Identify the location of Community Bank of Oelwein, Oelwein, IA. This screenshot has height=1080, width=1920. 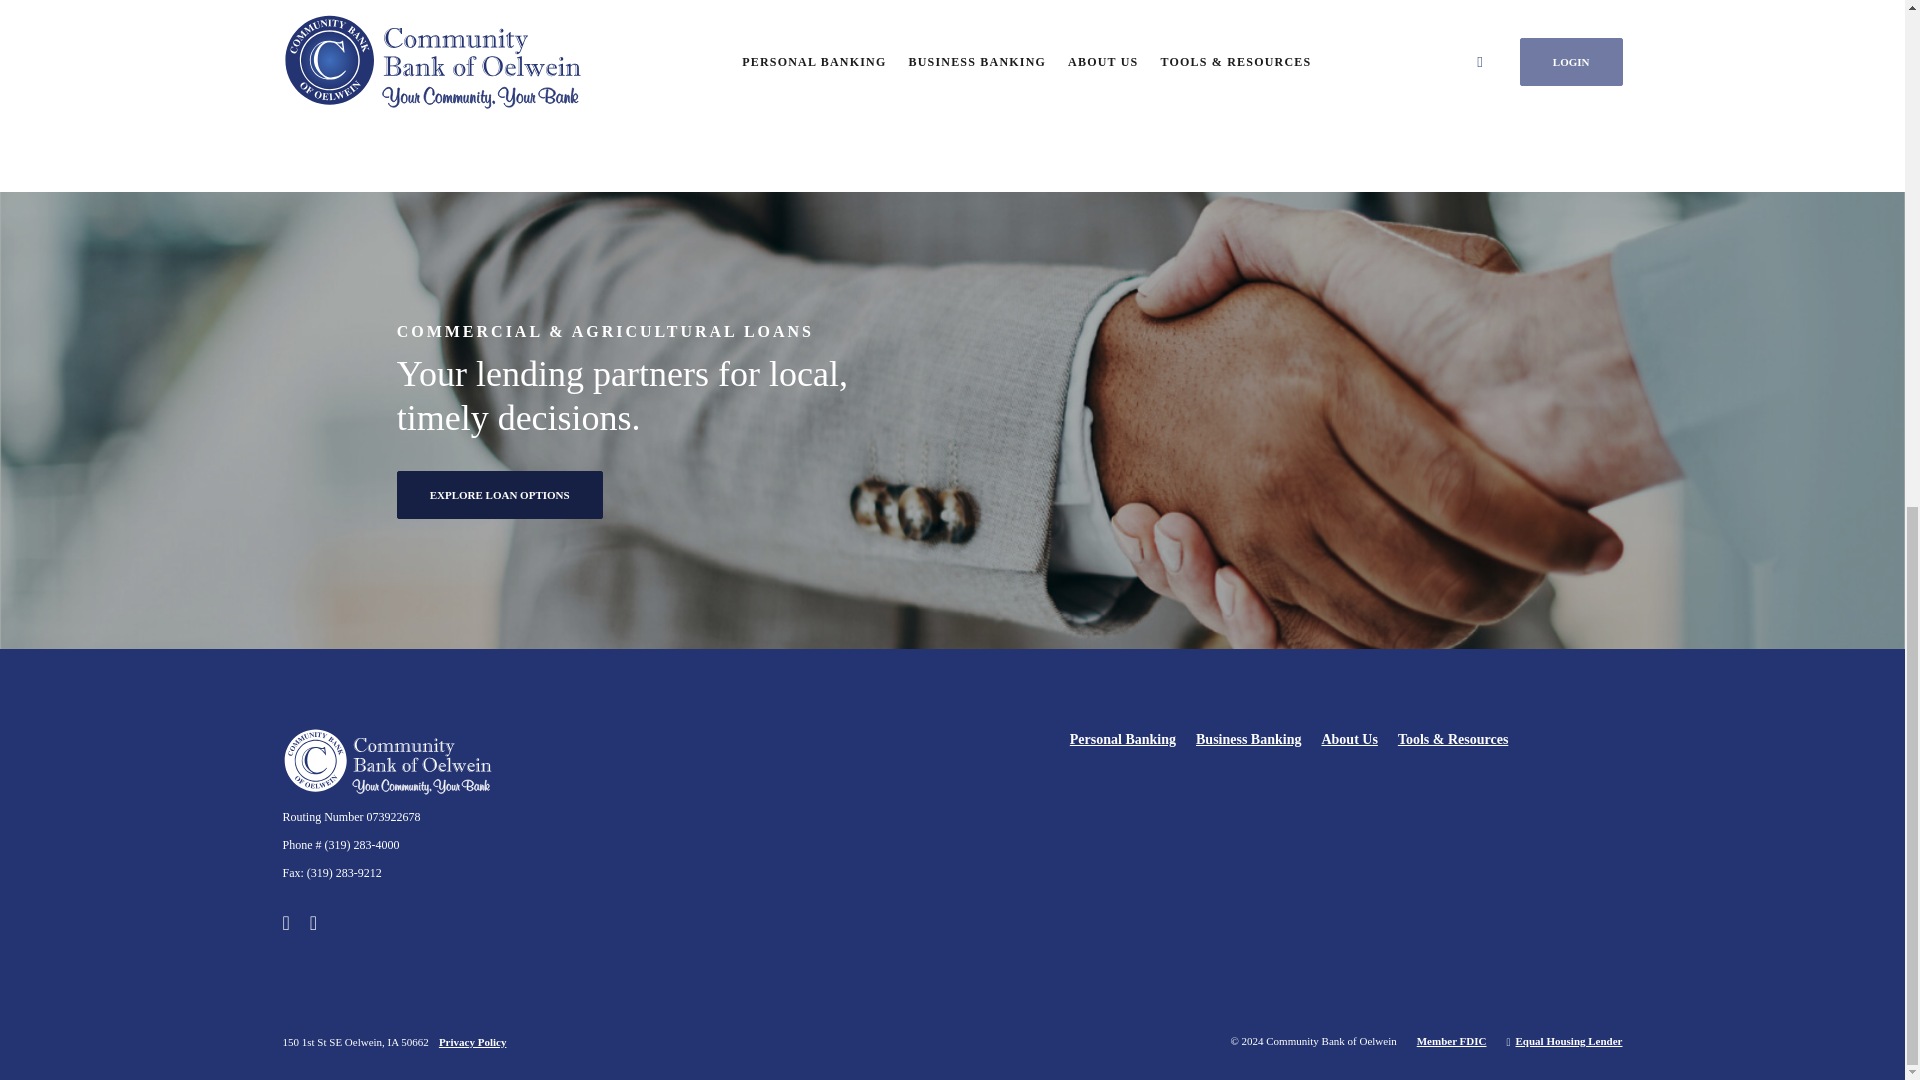
(386, 764).